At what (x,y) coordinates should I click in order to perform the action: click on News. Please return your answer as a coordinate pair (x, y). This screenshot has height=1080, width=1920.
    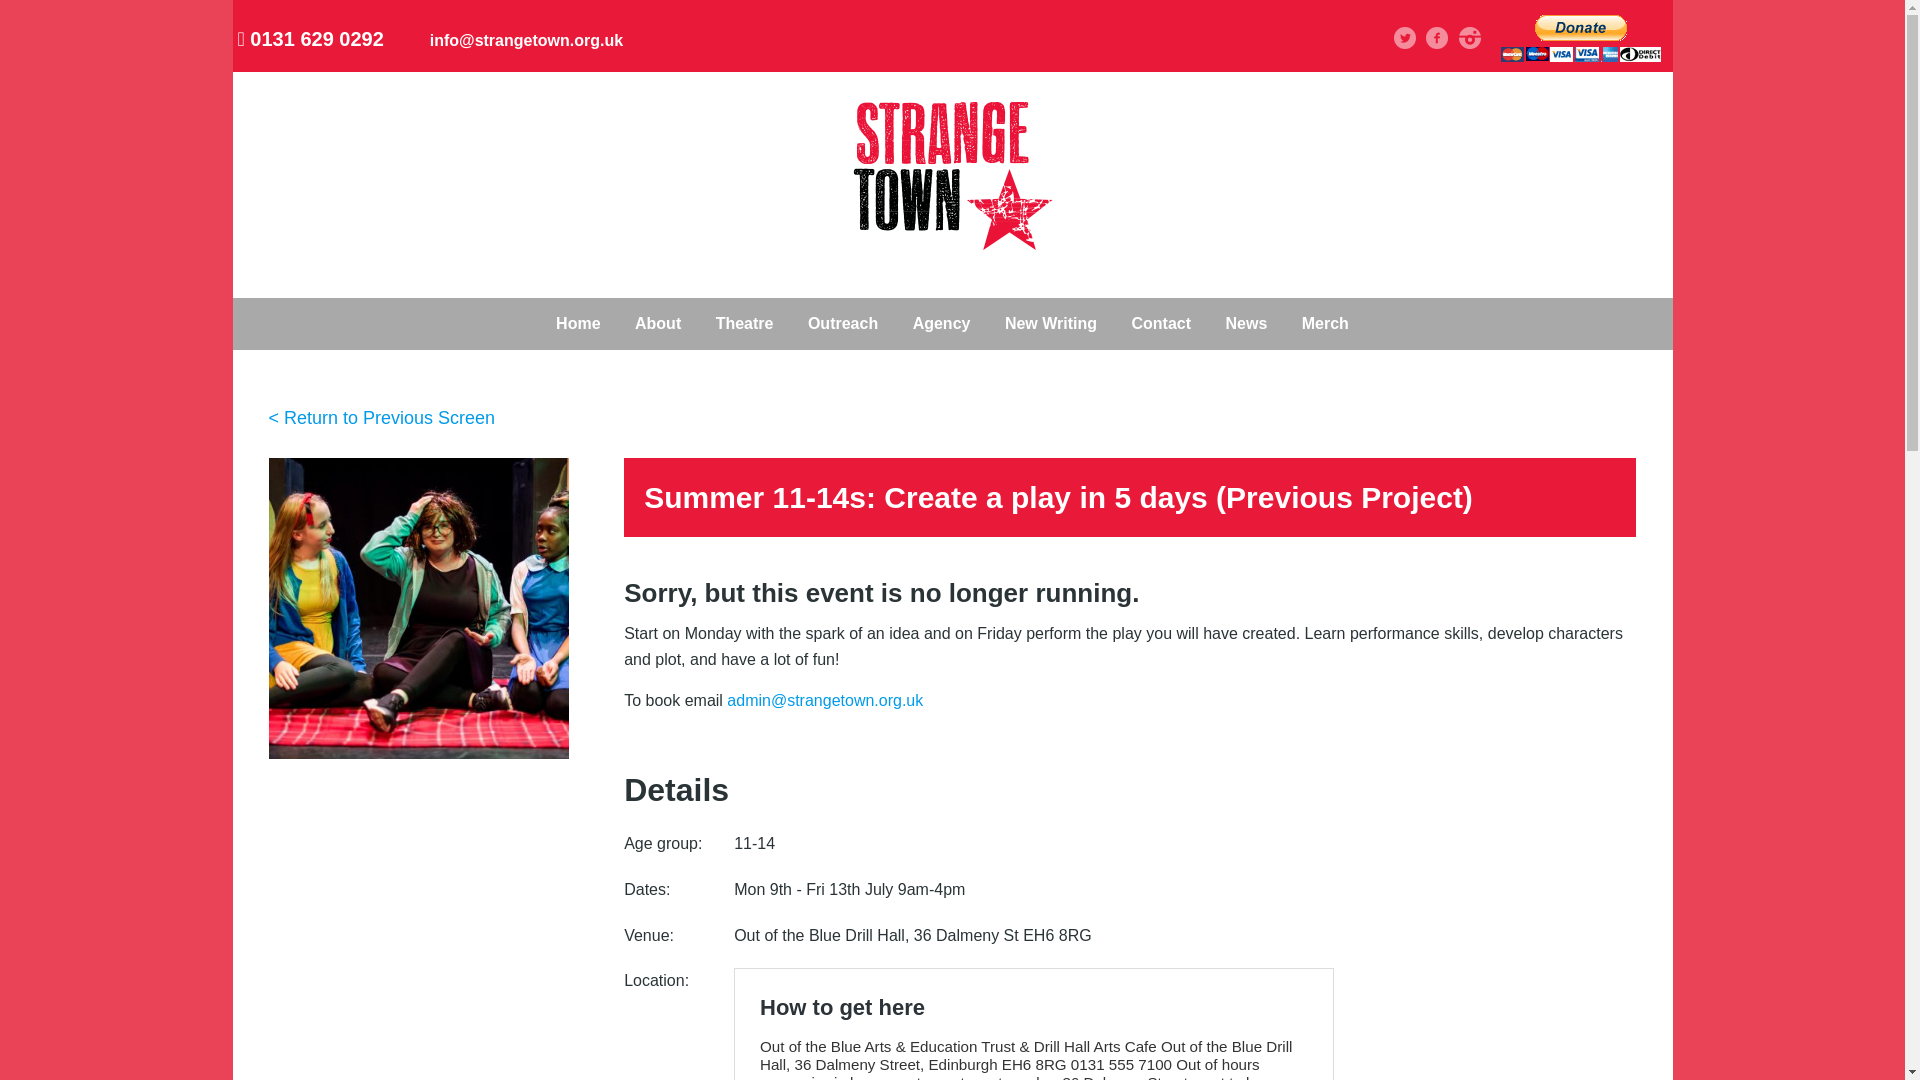
    Looking at the image, I should click on (1246, 324).